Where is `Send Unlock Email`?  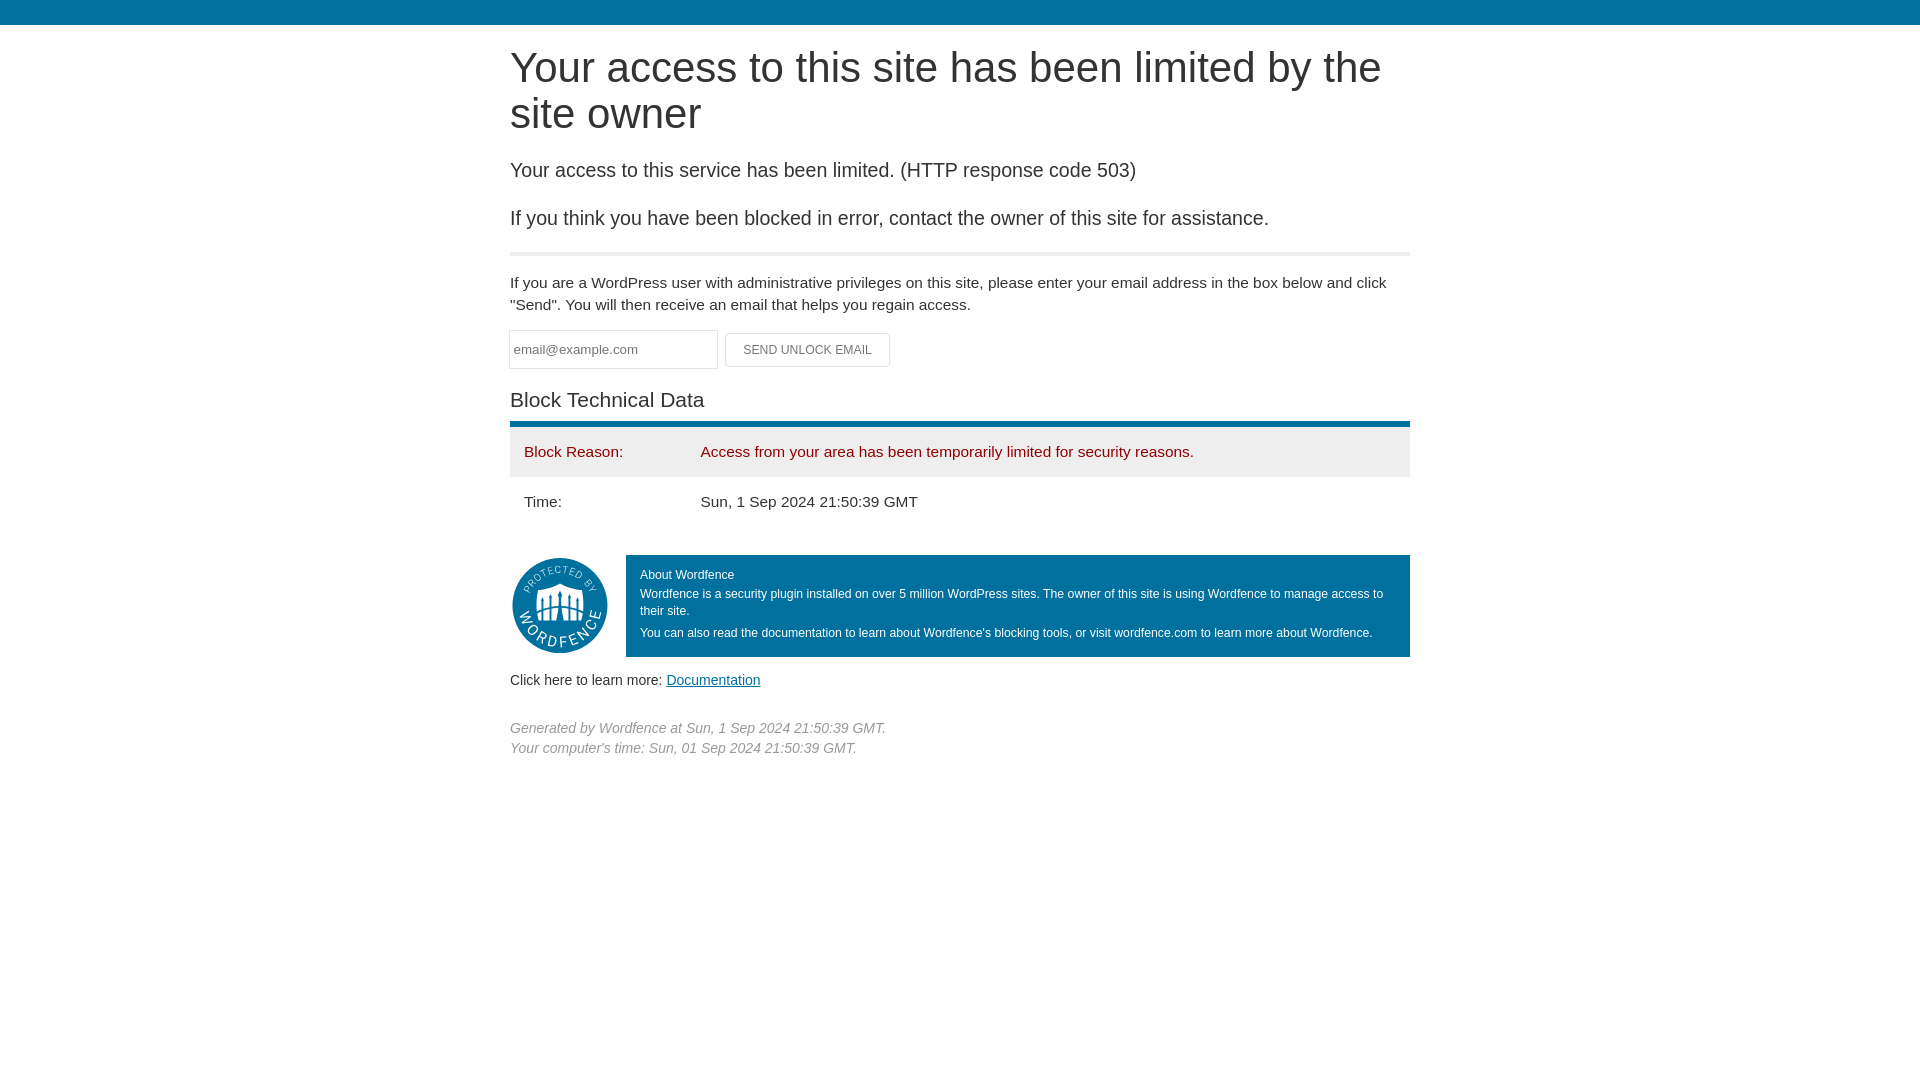
Send Unlock Email is located at coordinates (808, 350).